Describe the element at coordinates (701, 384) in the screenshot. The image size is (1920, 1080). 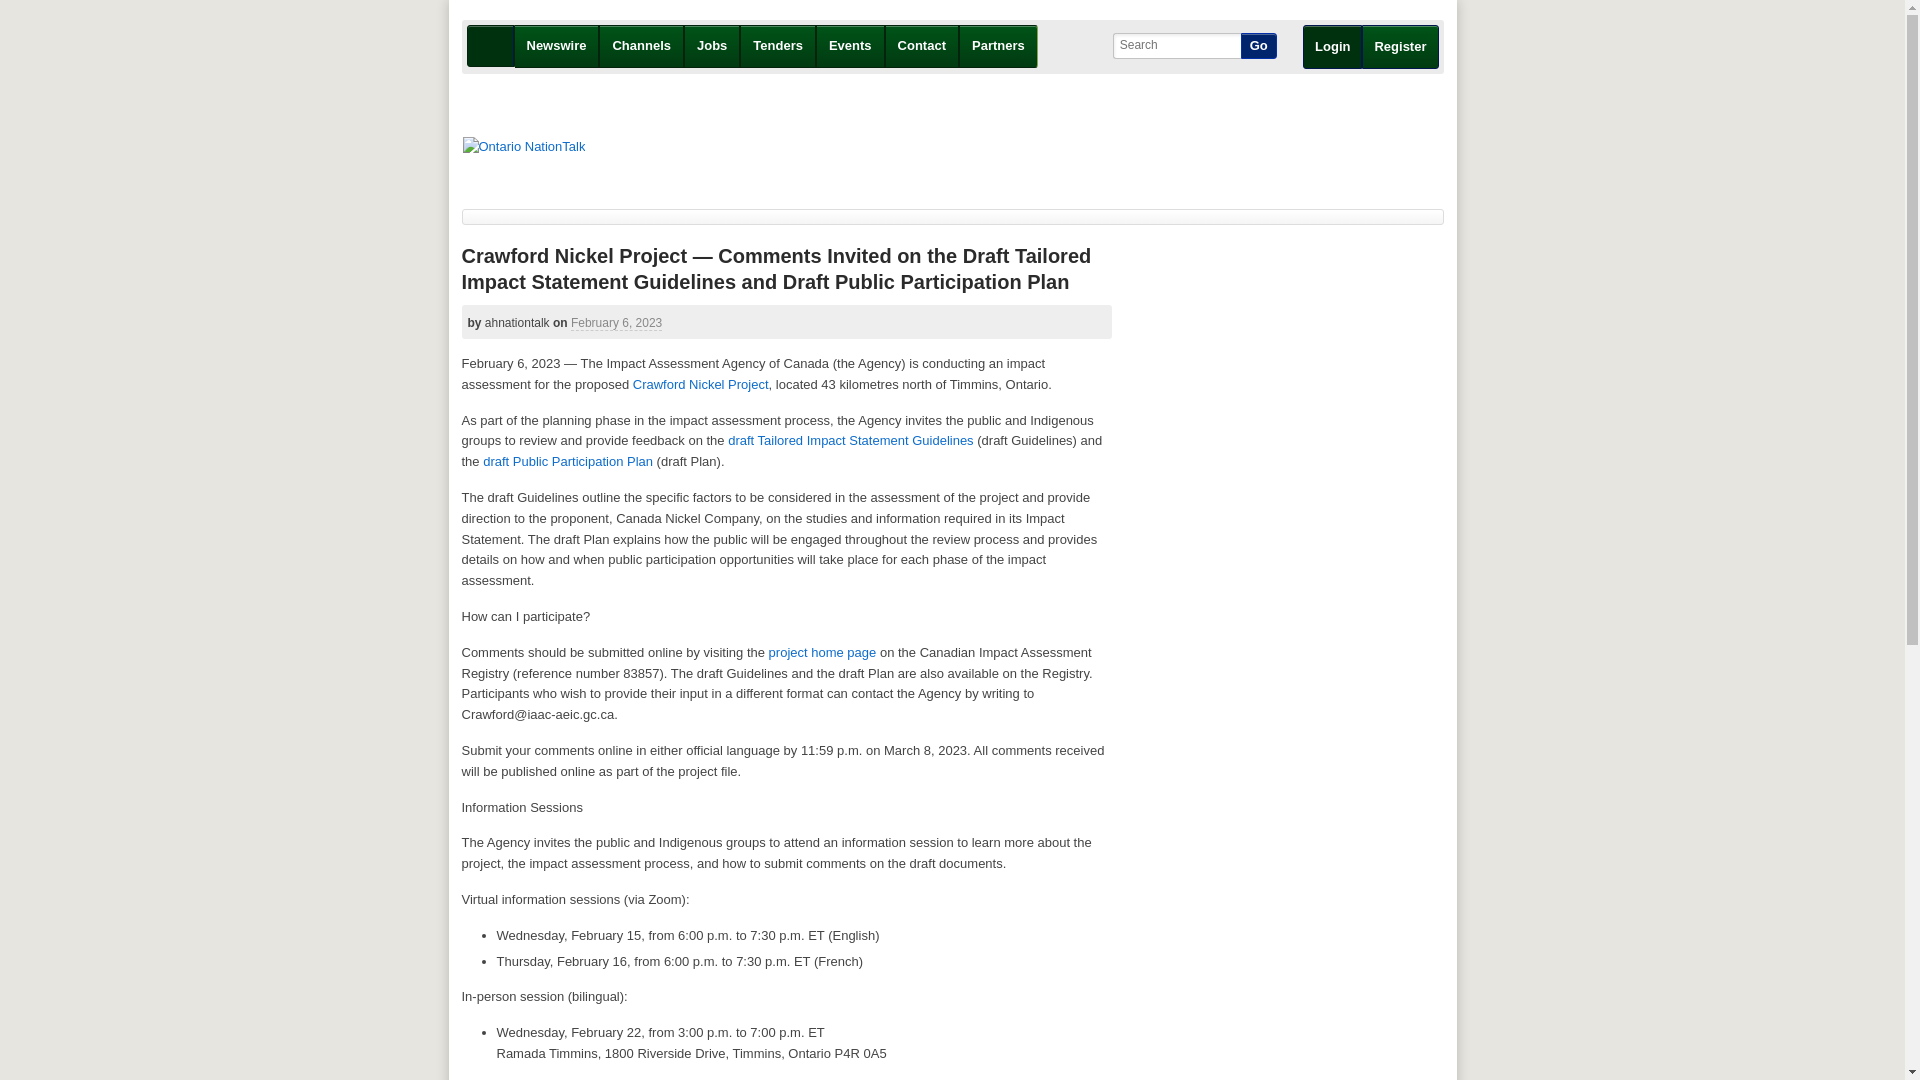
I see `Crawford Nickel Project` at that location.